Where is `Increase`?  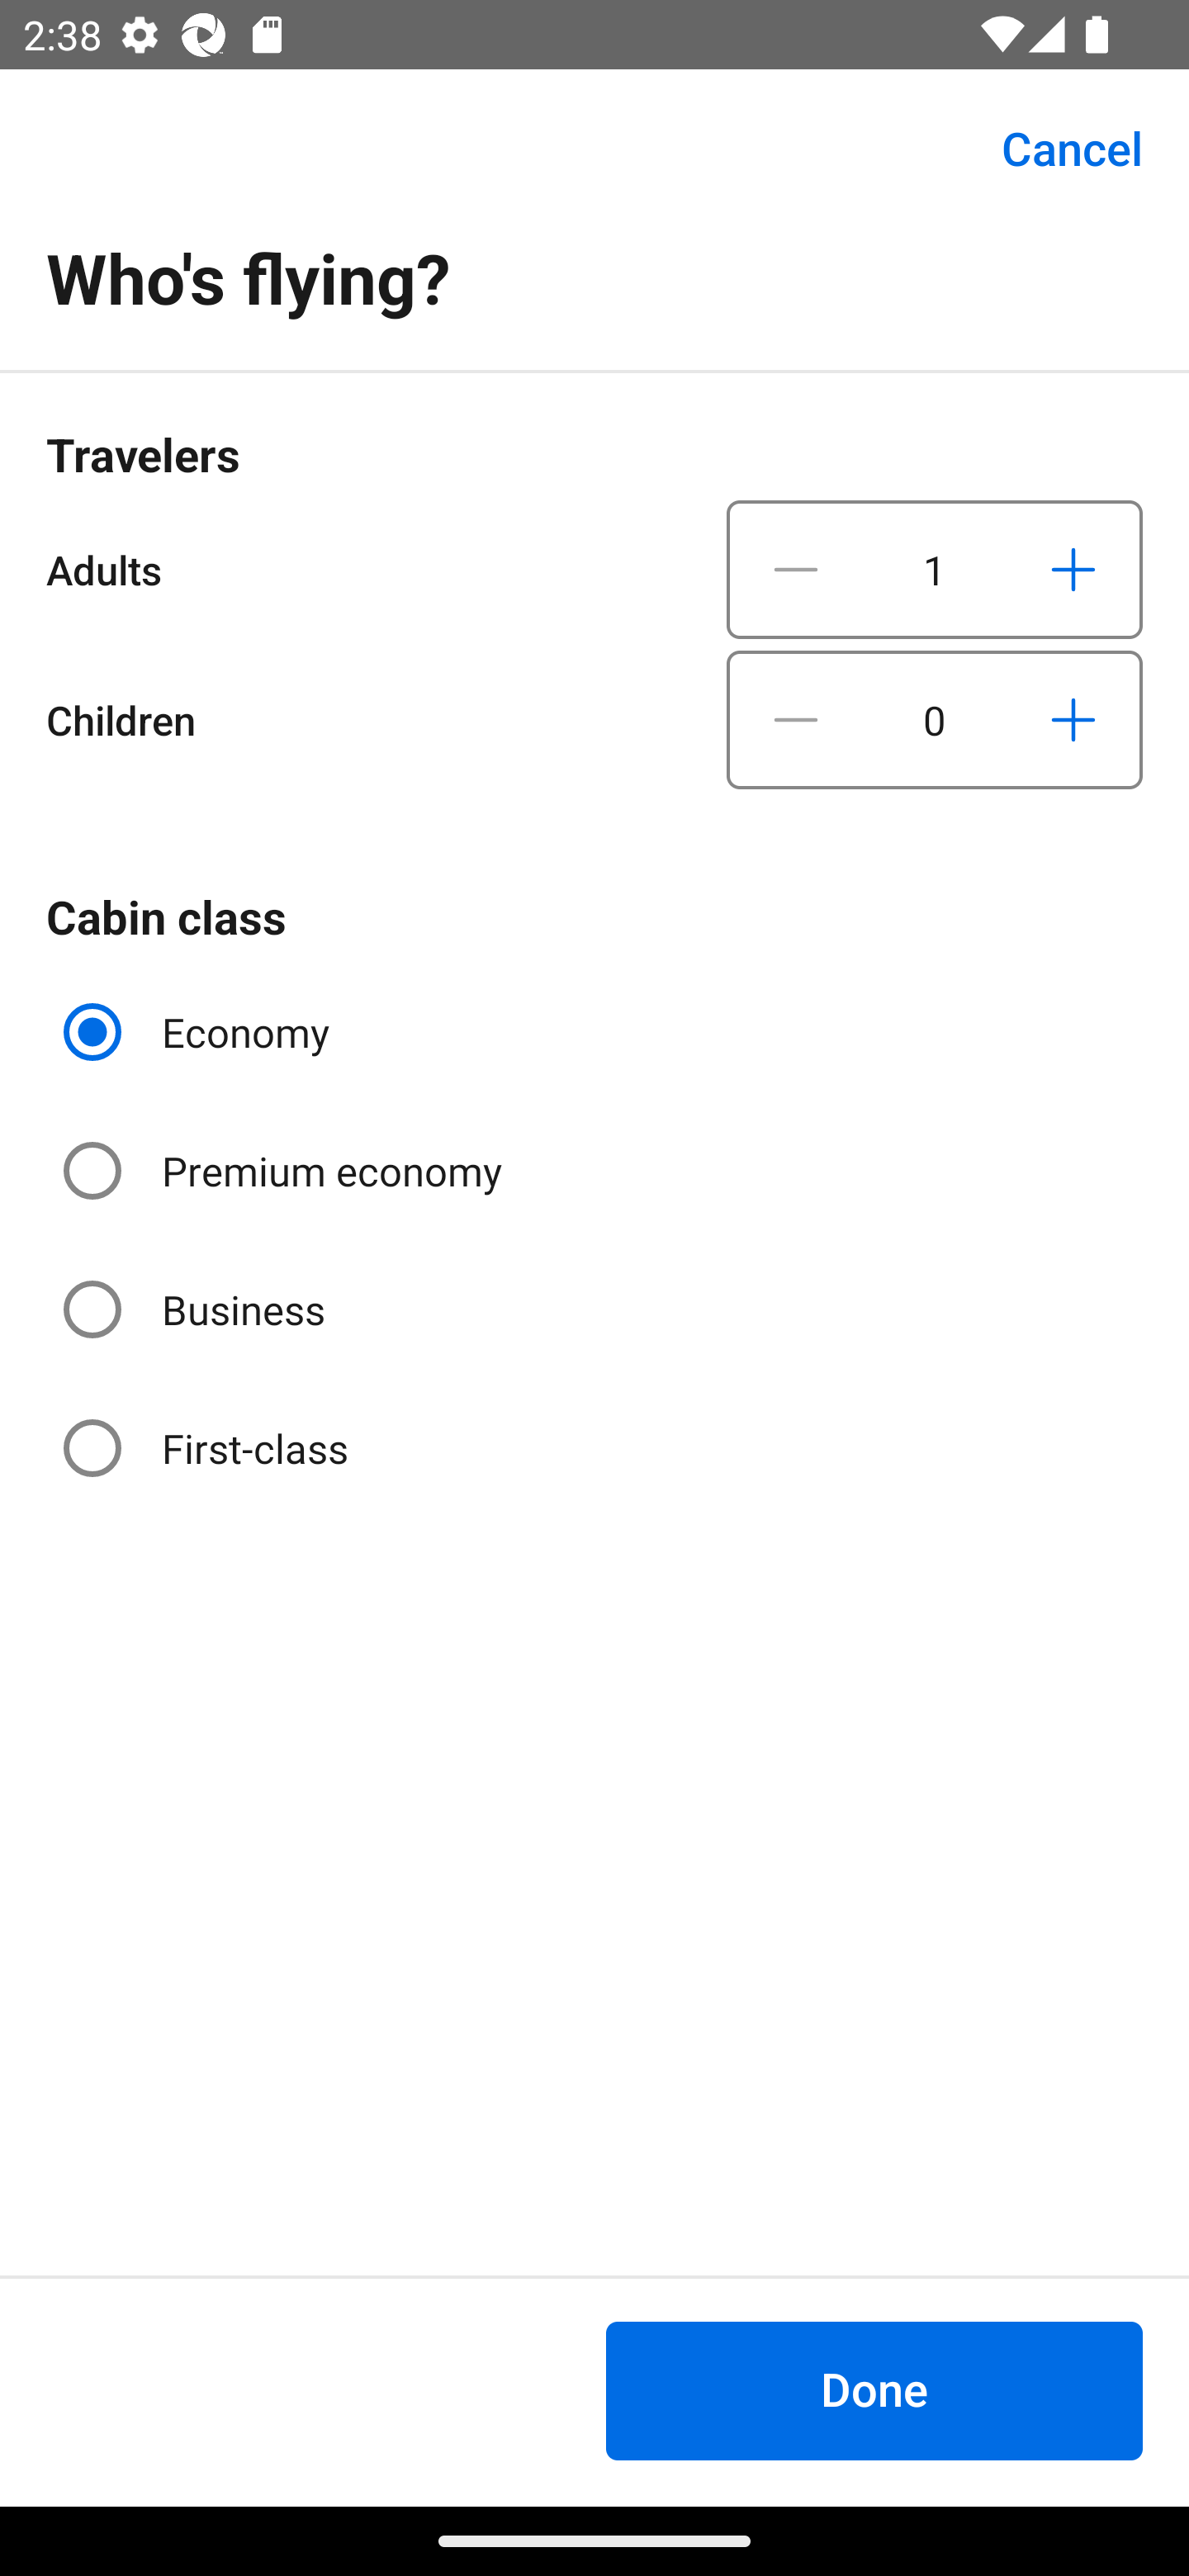
Increase is located at coordinates (1073, 569).